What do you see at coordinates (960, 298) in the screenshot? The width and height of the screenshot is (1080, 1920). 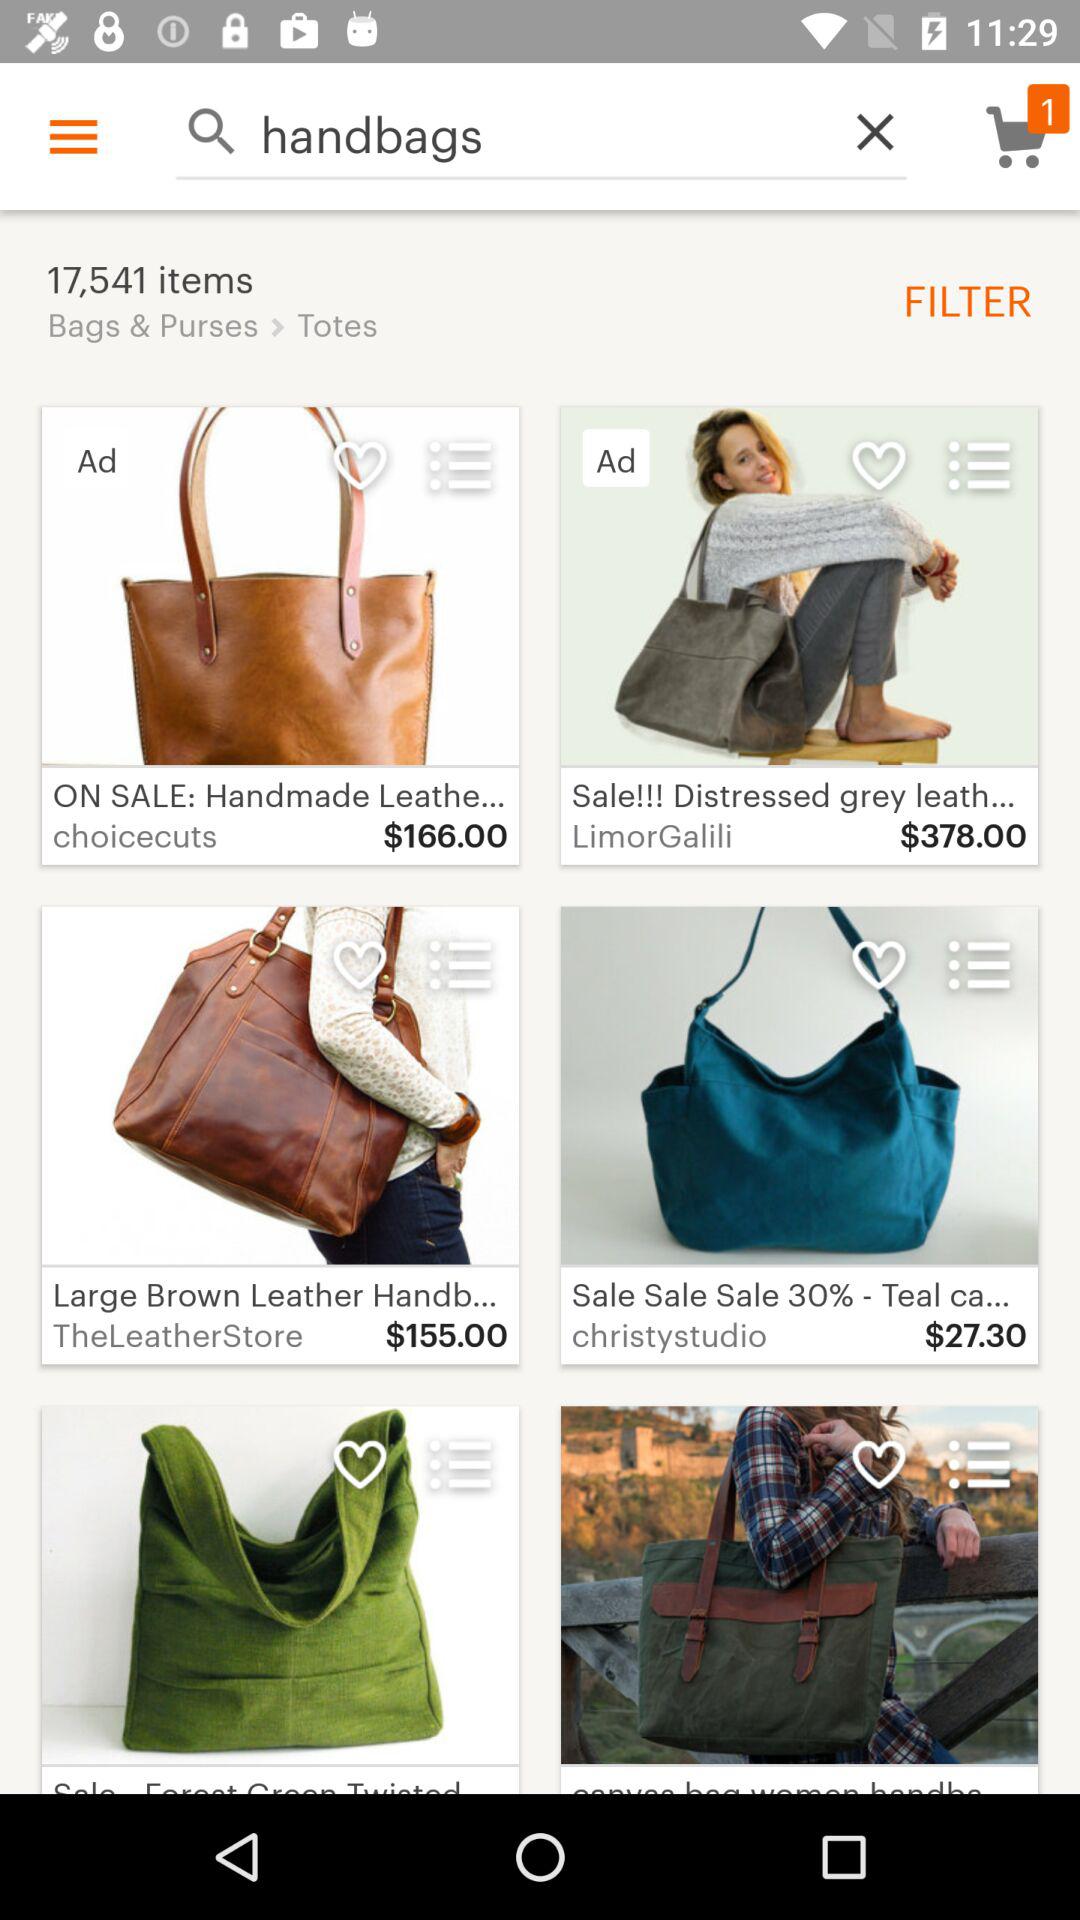 I see `launch the icon to the right of the 17,541 items icon` at bounding box center [960, 298].